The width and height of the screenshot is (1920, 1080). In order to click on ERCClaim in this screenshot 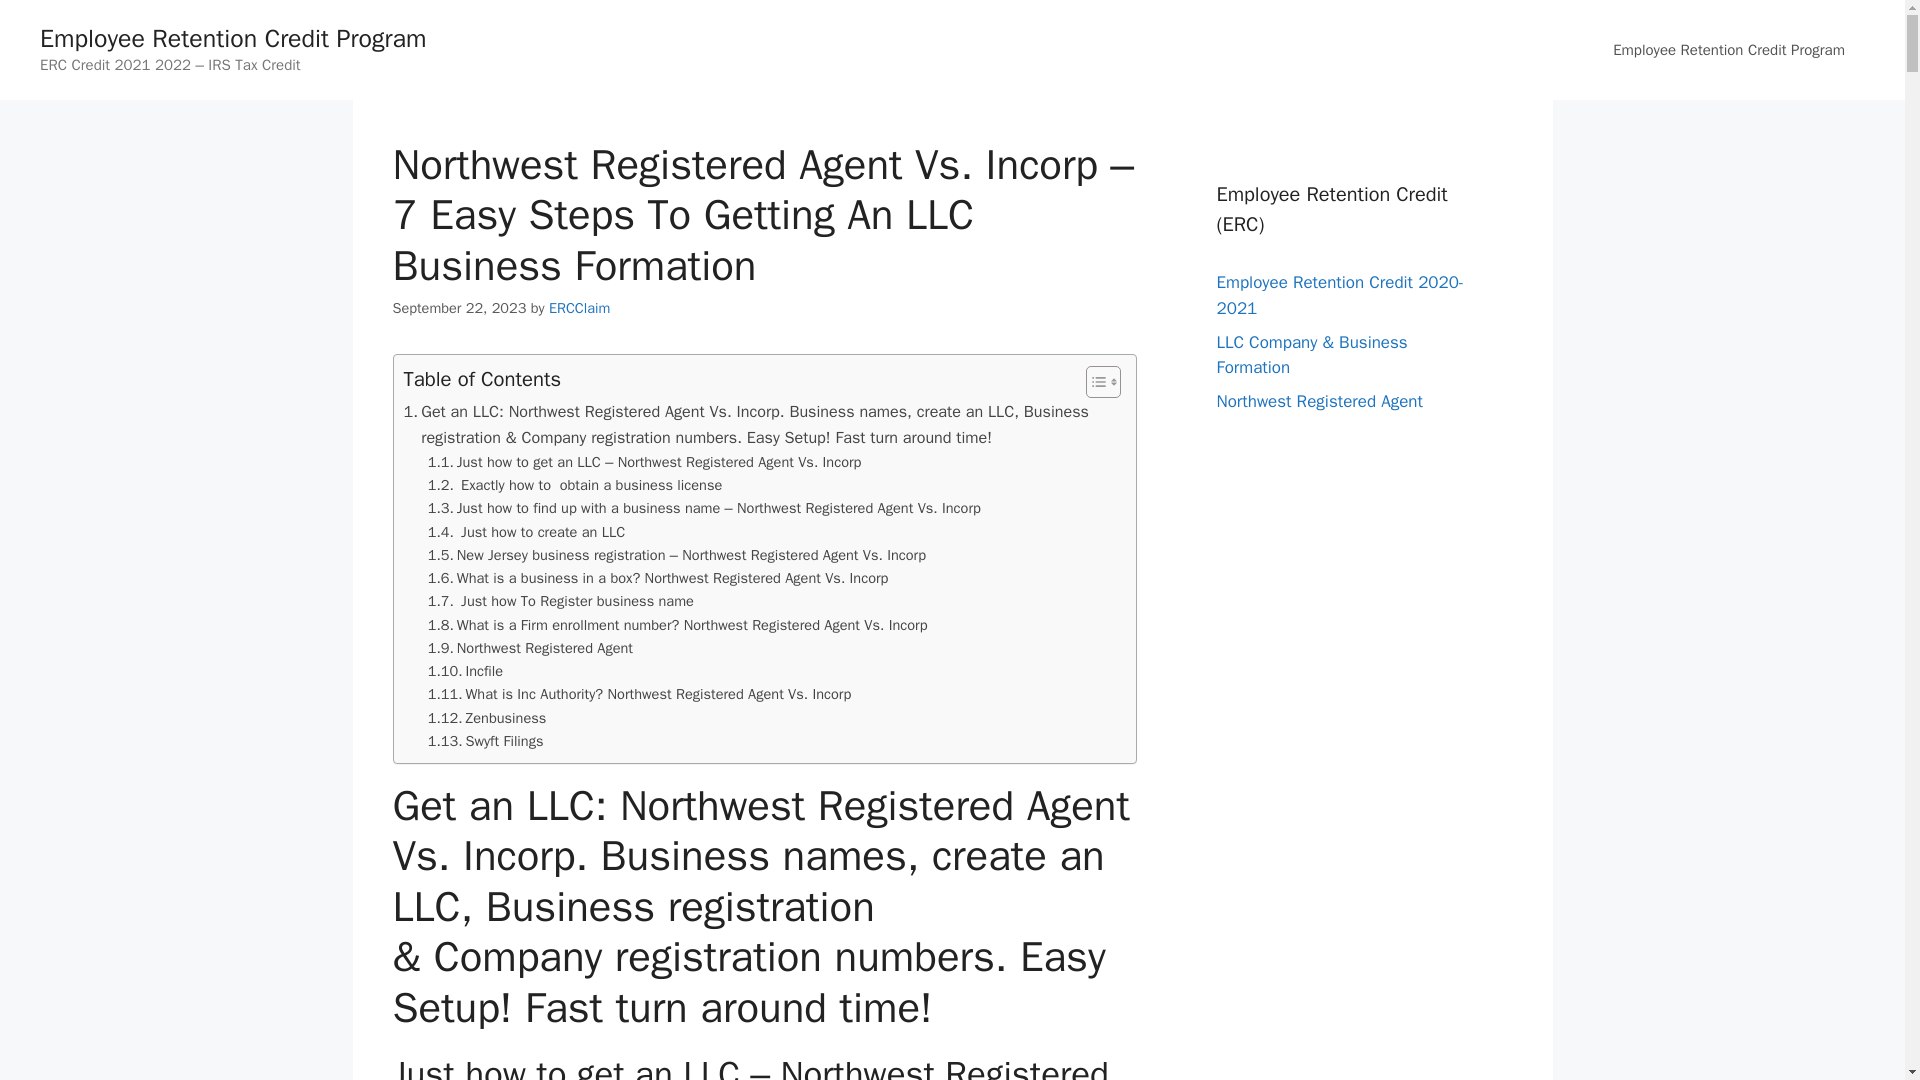, I will do `click(580, 308)`.